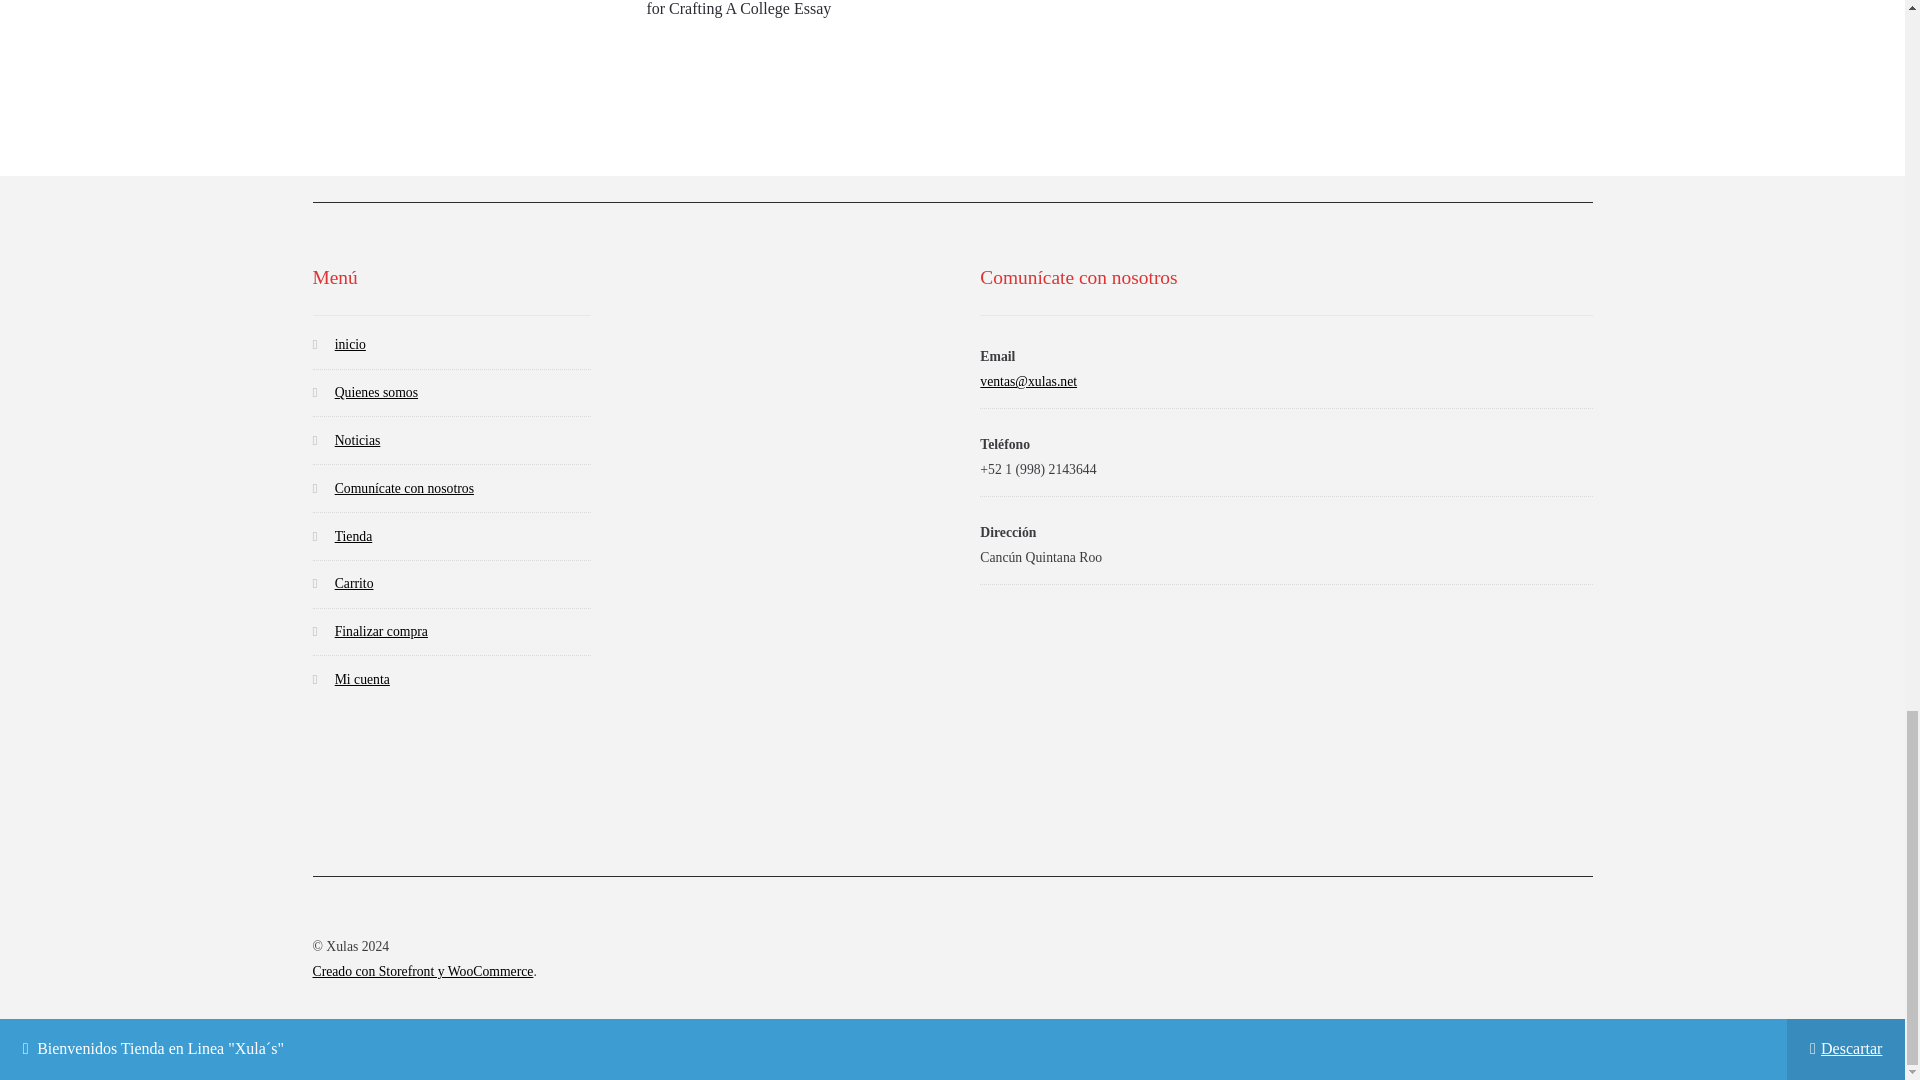 This screenshot has width=1920, height=1080. Describe the element at coordinates (376, 392) in the screenshot. I see `Quienes somos` at that location.